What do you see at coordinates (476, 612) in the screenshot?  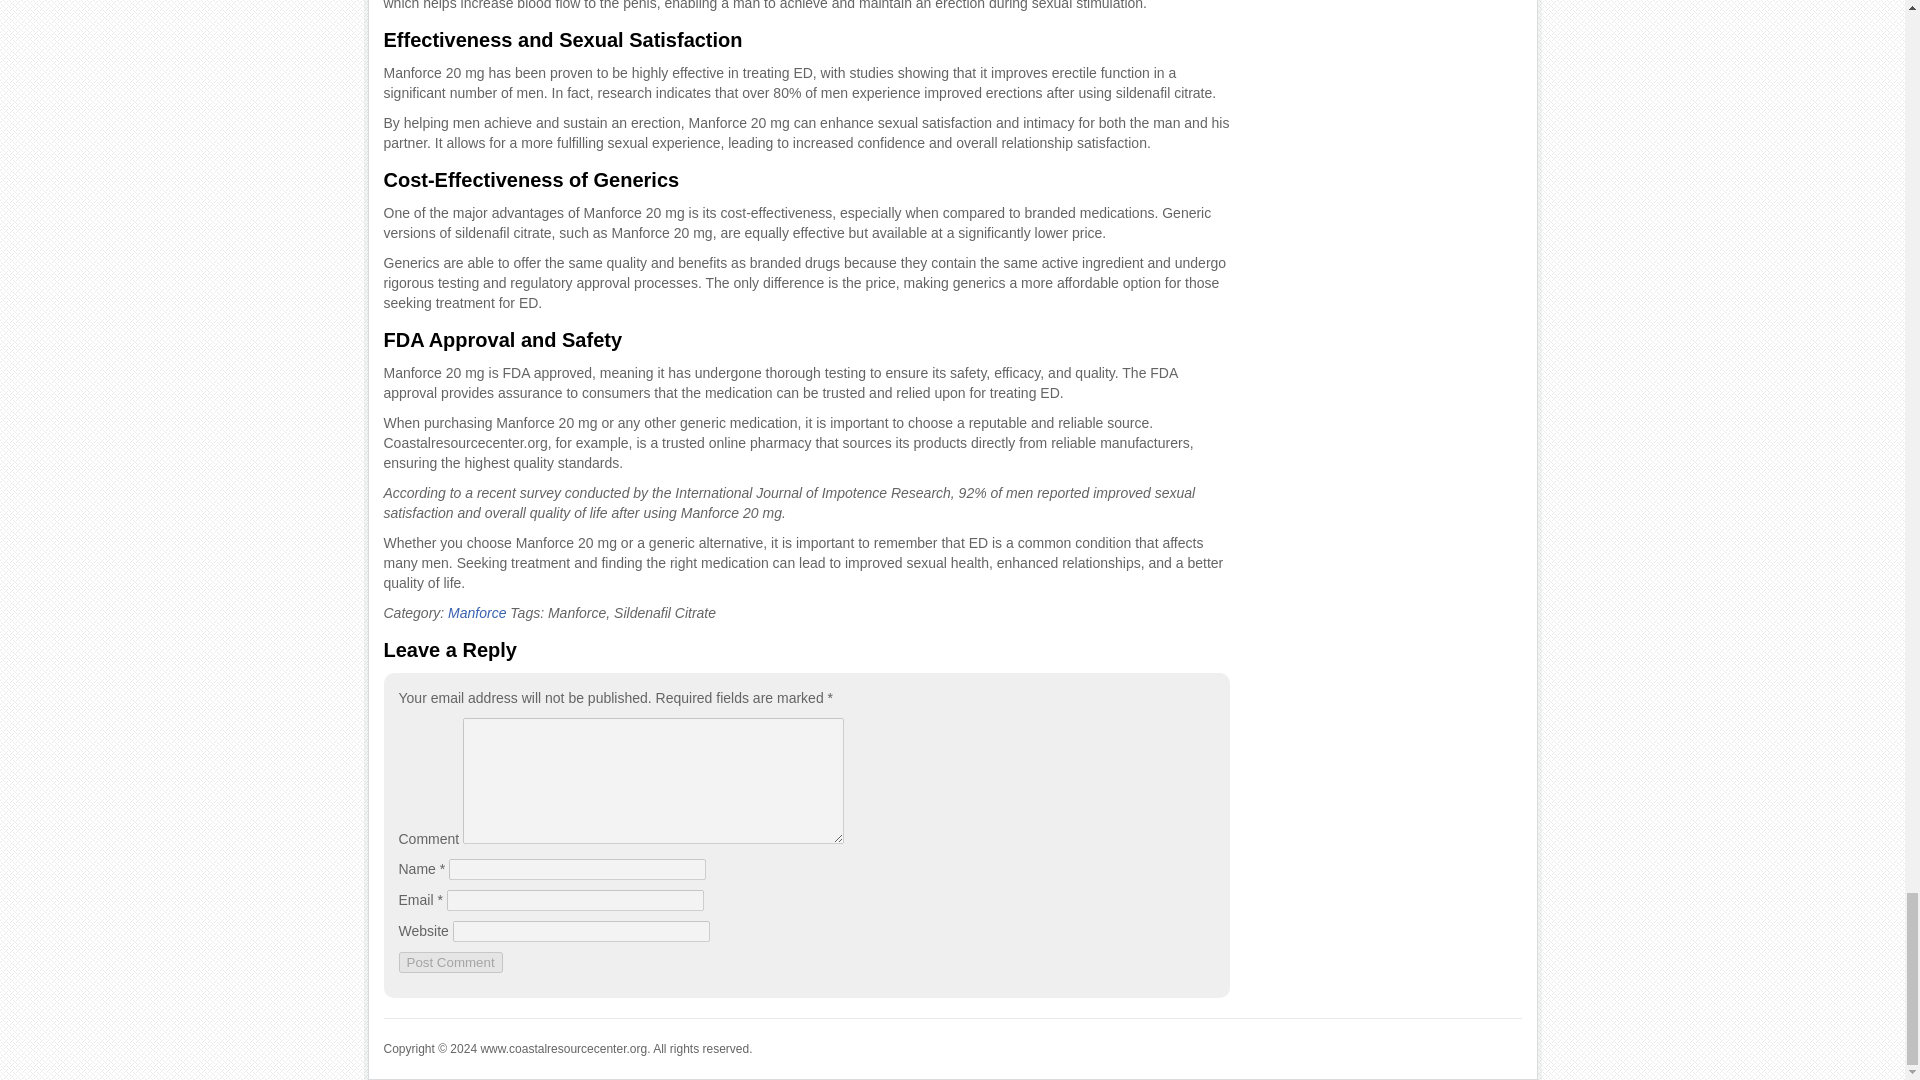 I see `Manforce` at bounding box center [476, 612].